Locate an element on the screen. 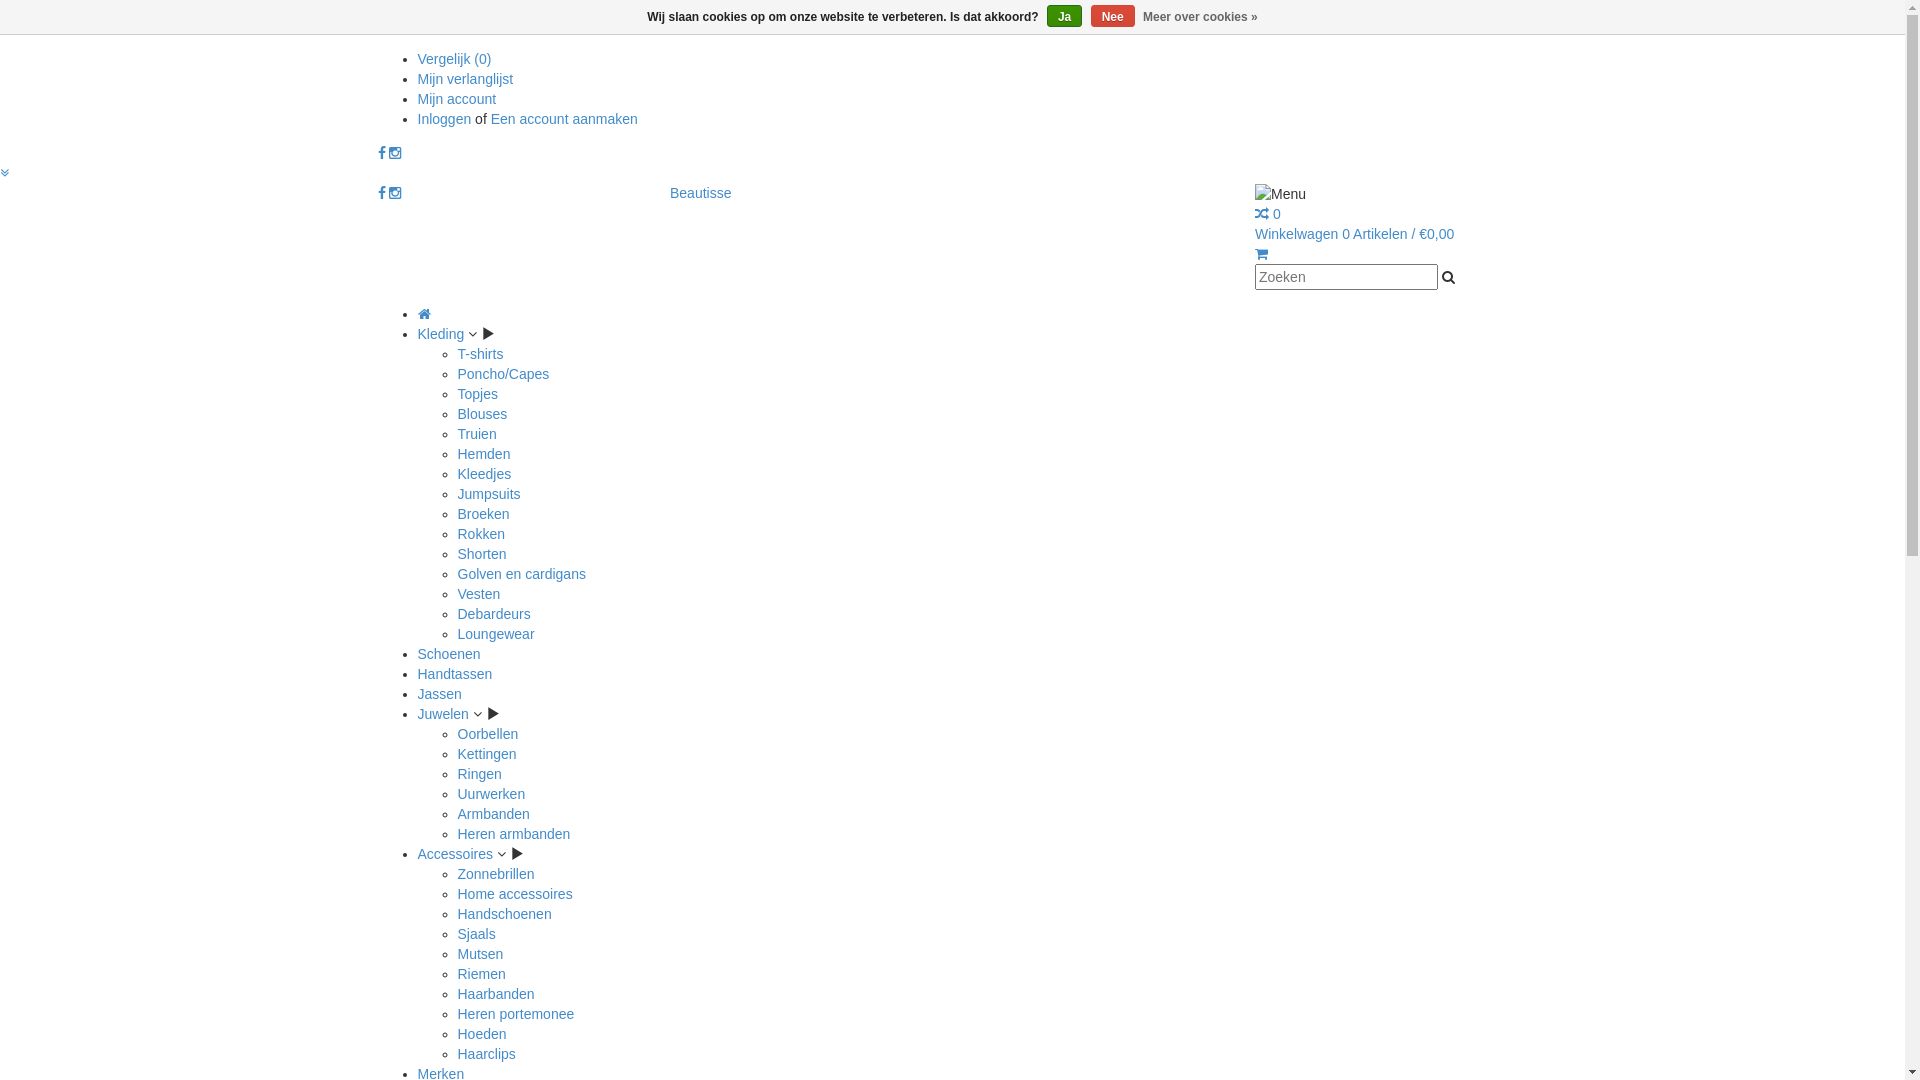 The width and height of the screenshot is (1920, 1080). Zoeken is located at coordinates (1448, 277).